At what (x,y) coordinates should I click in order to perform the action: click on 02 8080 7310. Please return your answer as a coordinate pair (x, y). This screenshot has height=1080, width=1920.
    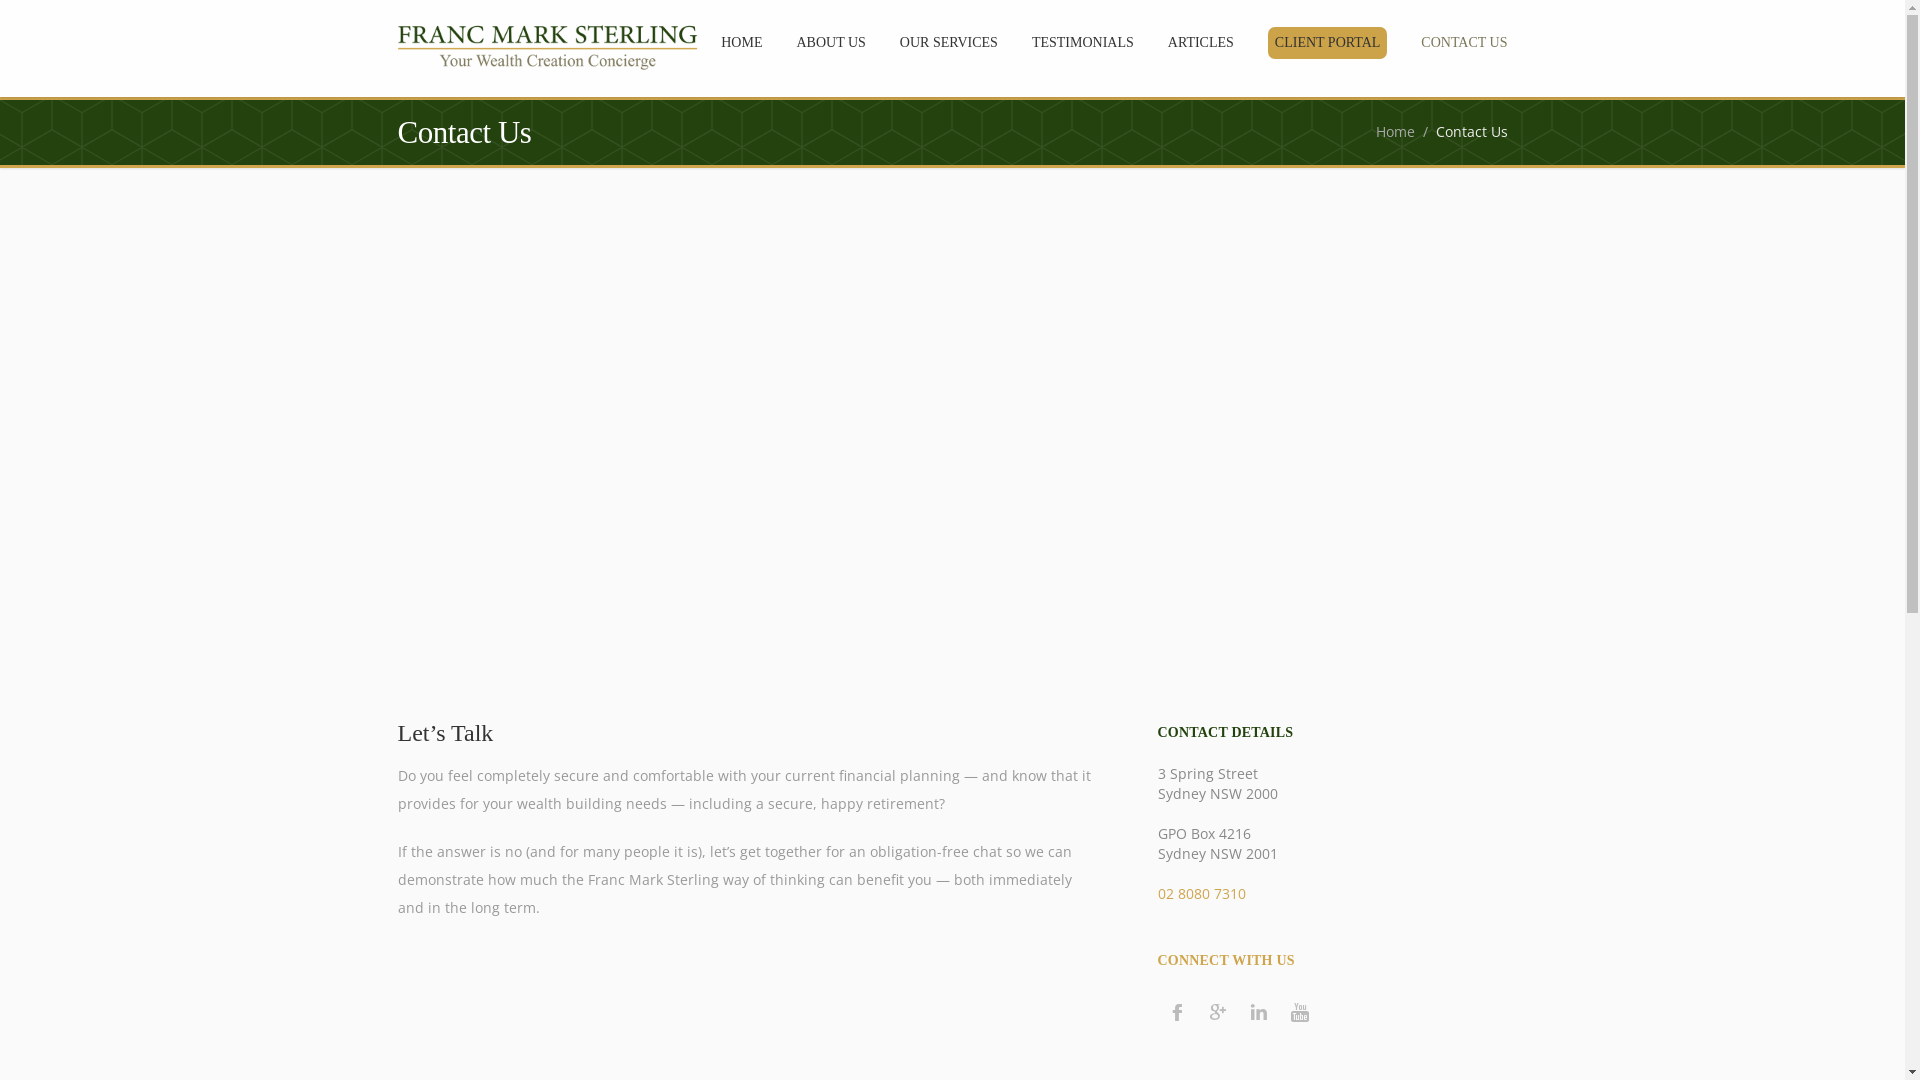
    Looking at the image, I should click on (1202, 894).